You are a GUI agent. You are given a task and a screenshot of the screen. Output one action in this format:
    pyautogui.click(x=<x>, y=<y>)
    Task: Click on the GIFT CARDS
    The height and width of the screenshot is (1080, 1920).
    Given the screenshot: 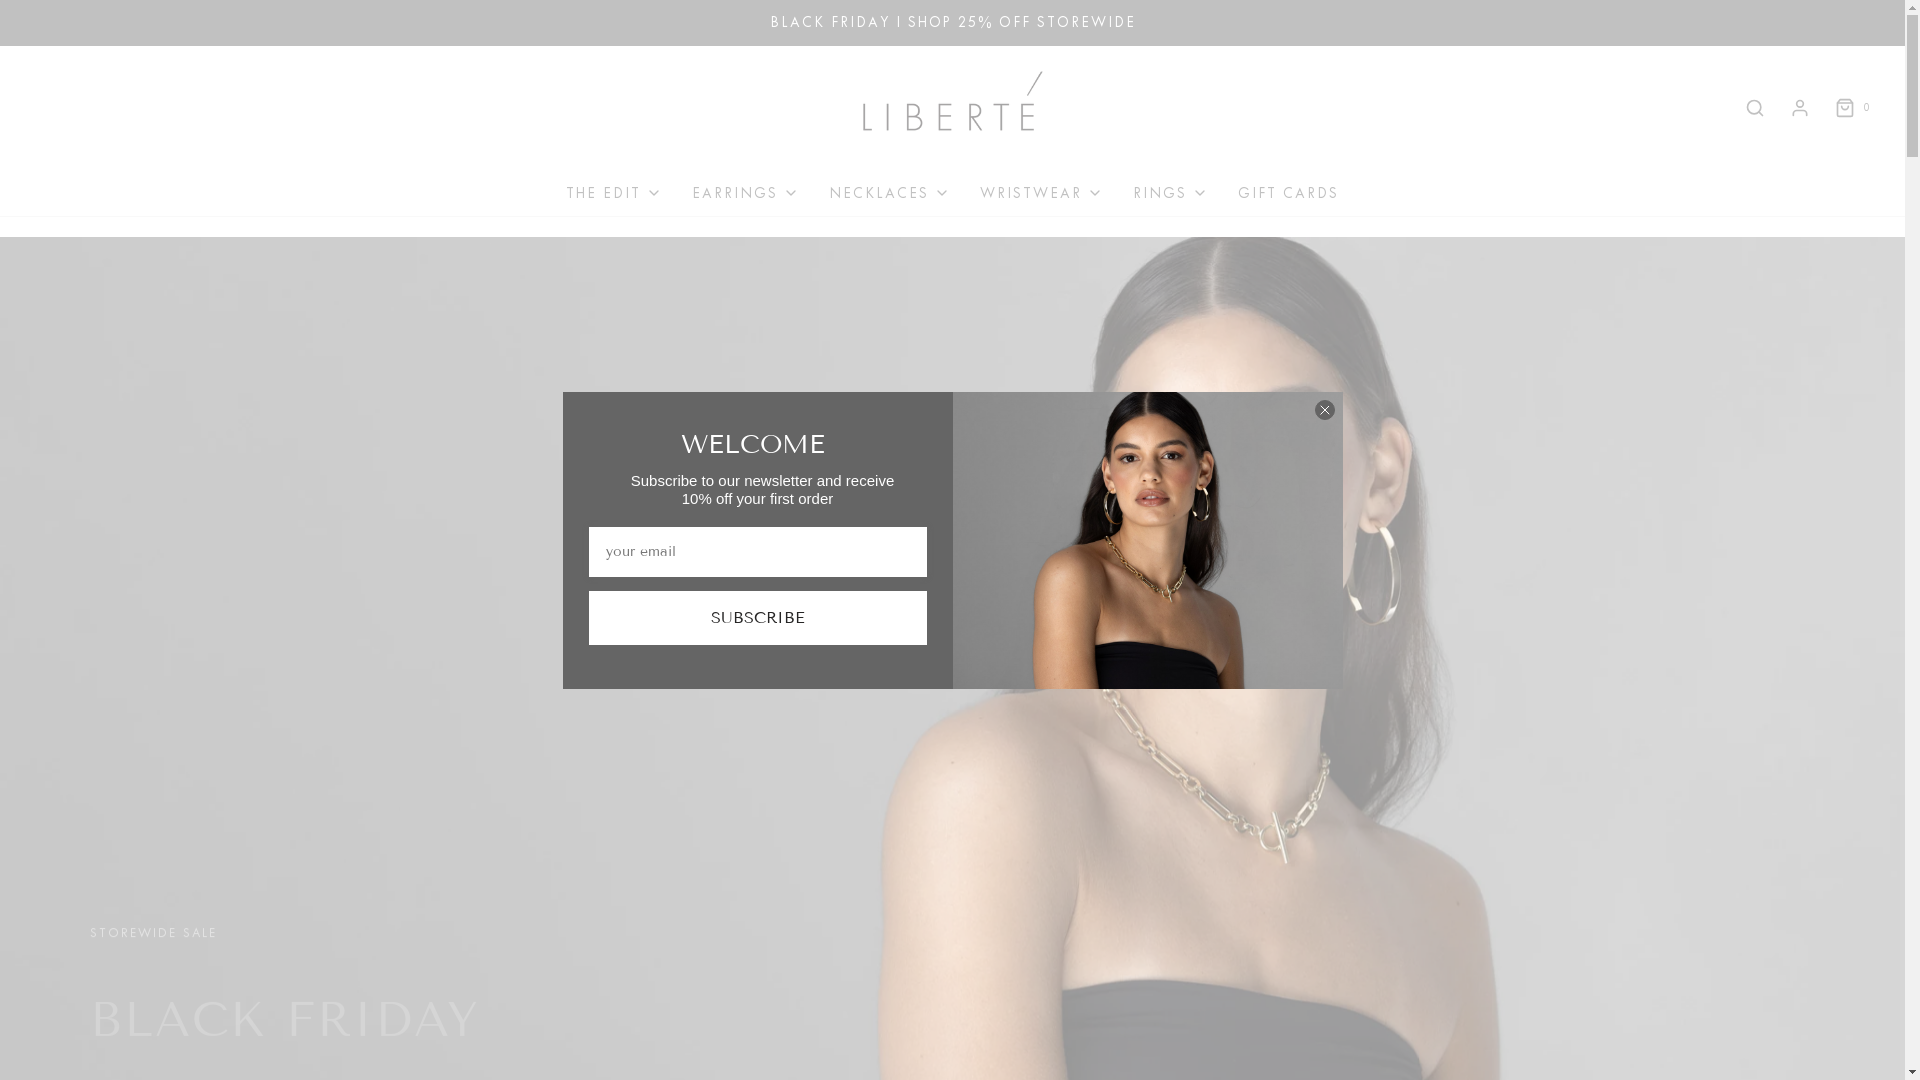 What is the action you would take?
    pyautogui.click(x=1288, y=194)
    